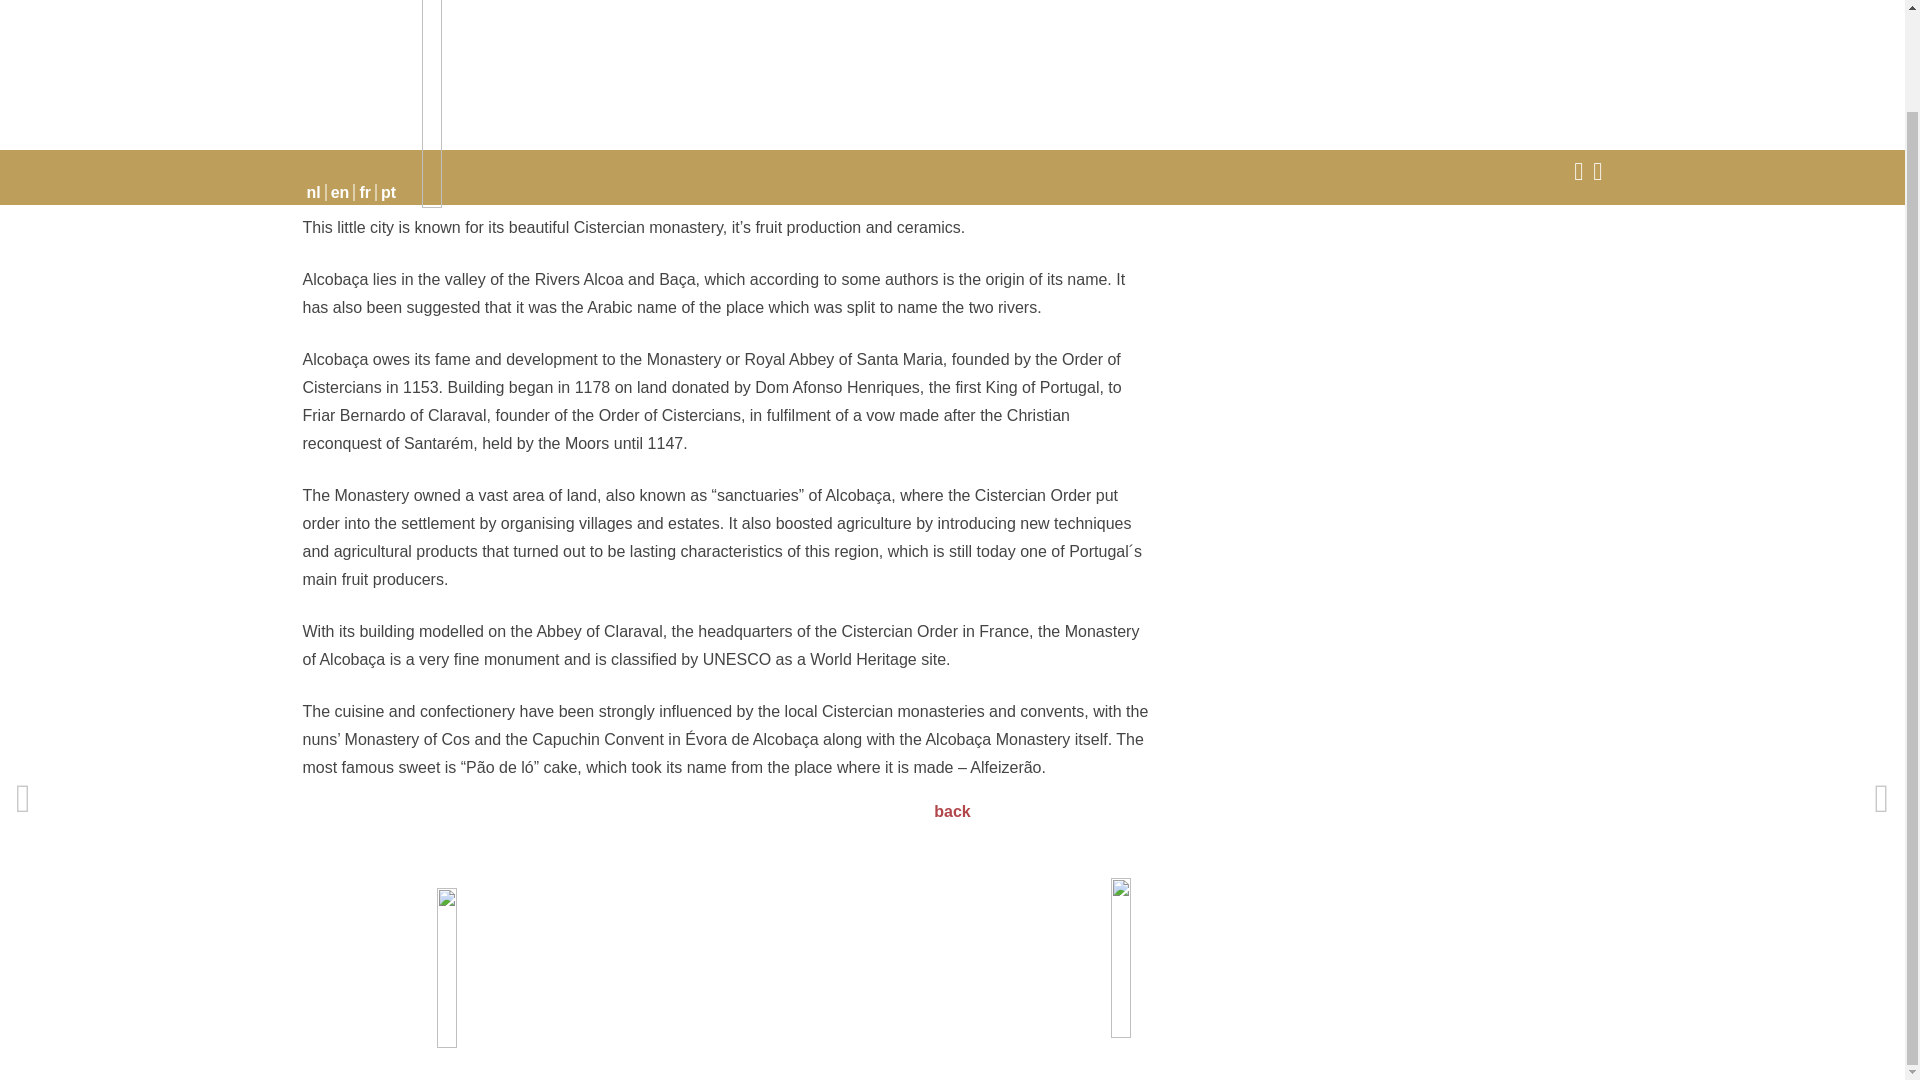 This screenshot has height=1080, width=1920. Describe the element at coordinates (388, 82) in the screenshot. I see `pt` at that location.